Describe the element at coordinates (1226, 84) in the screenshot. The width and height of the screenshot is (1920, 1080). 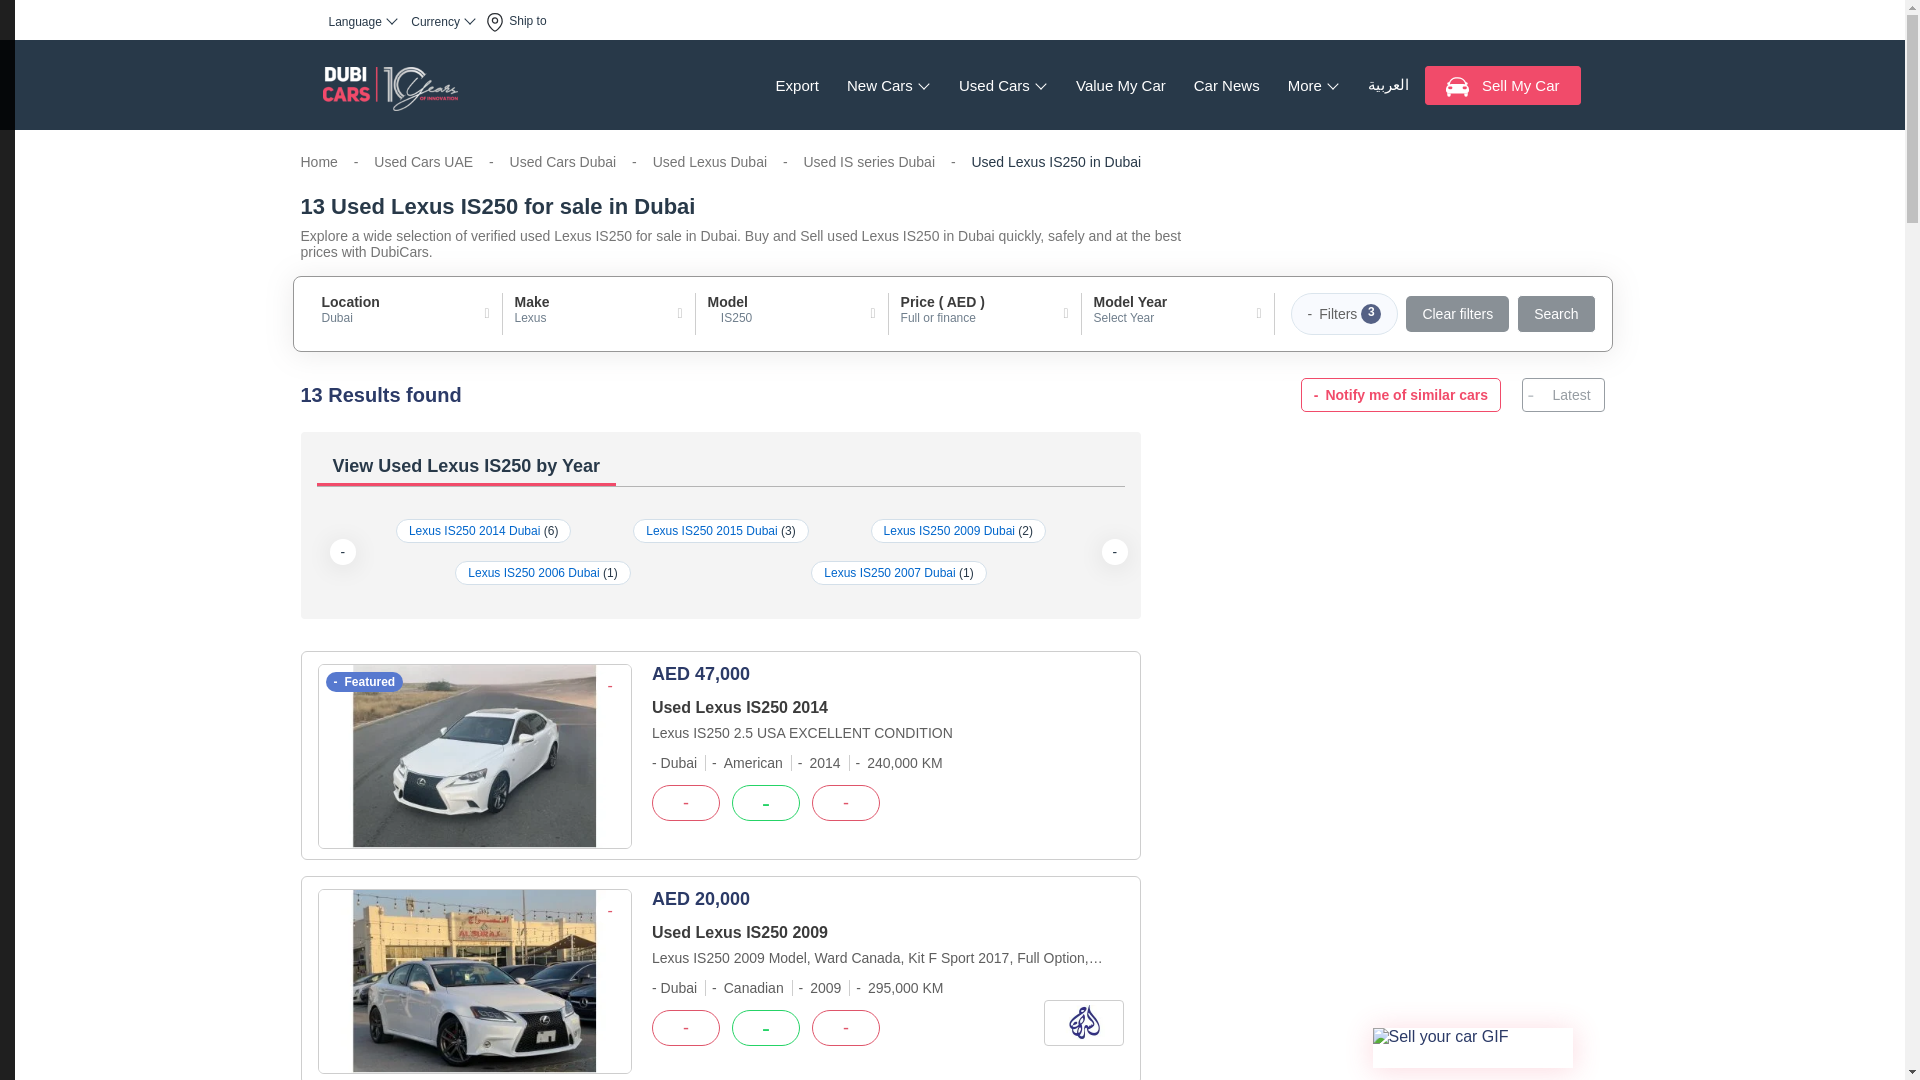
I see `Car News` at that location.